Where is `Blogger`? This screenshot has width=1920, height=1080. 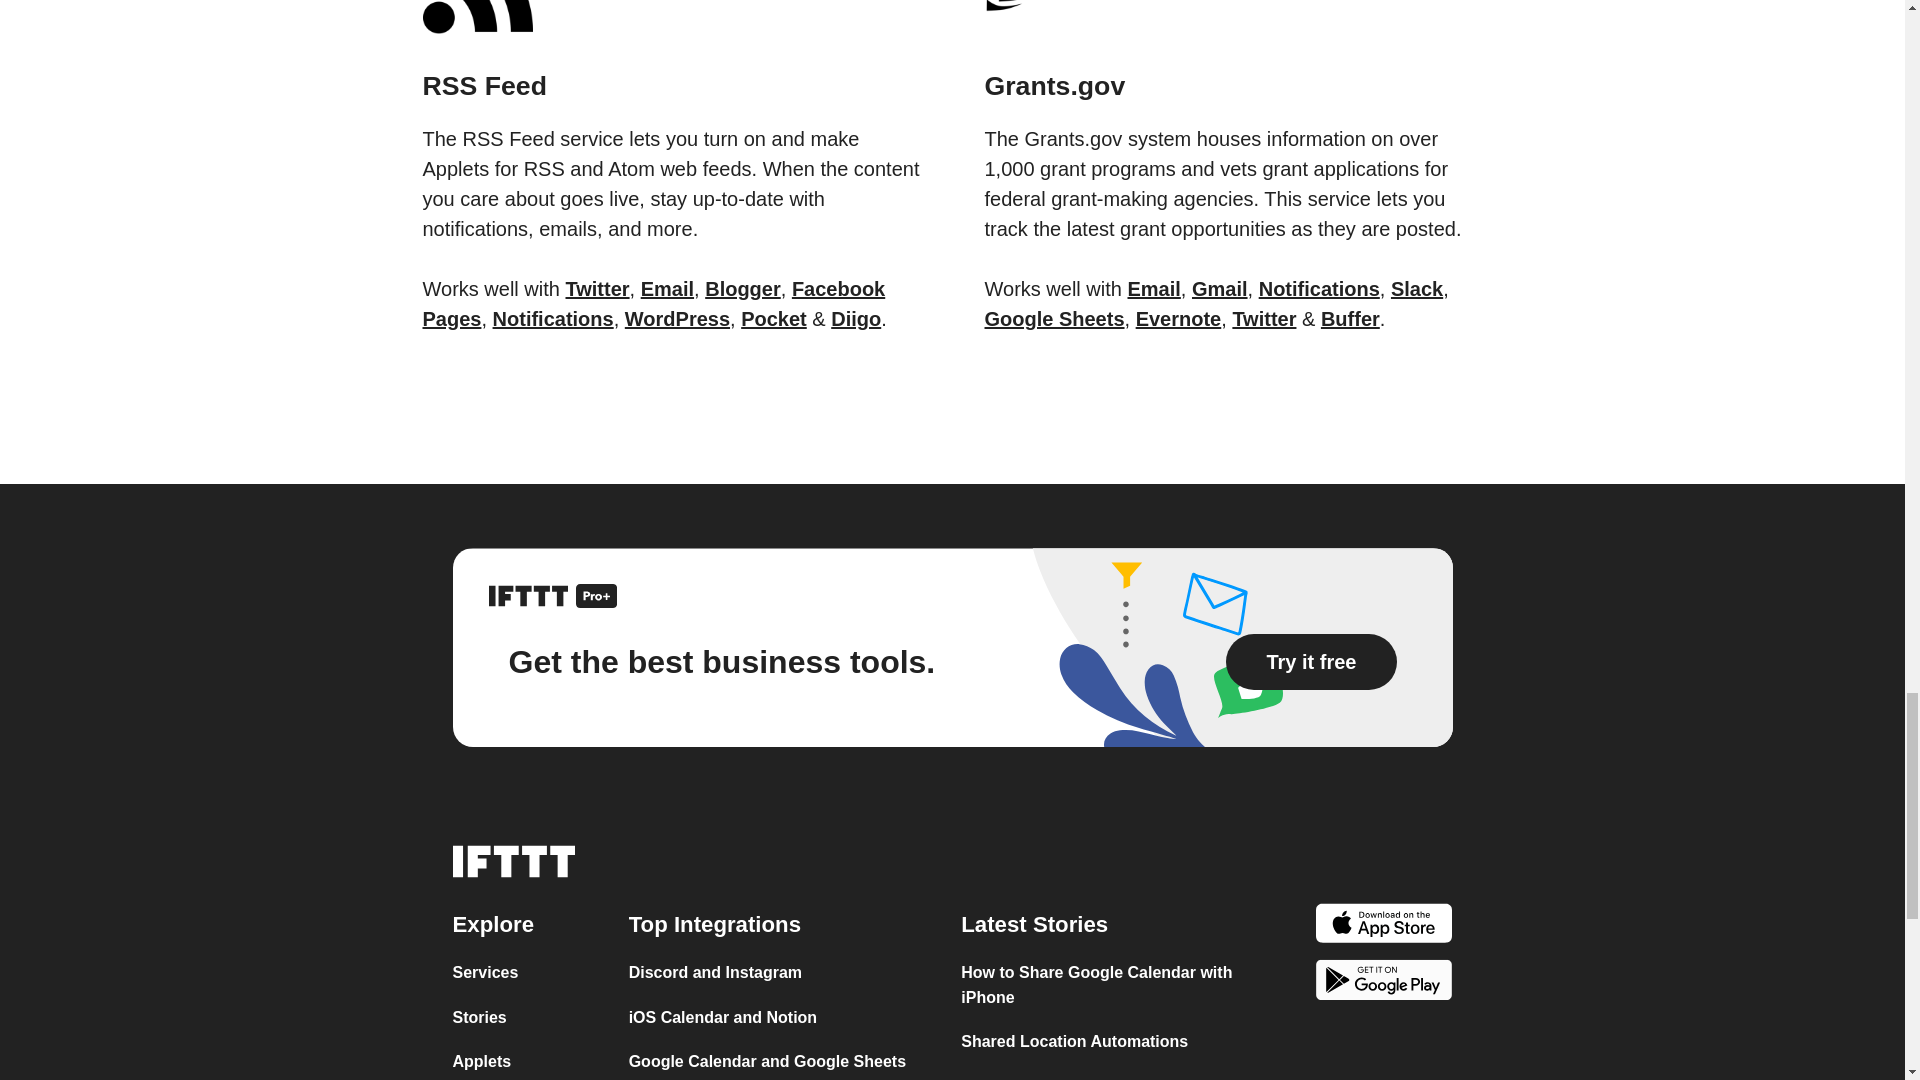
Blogger is located at coordinates (742, 288).